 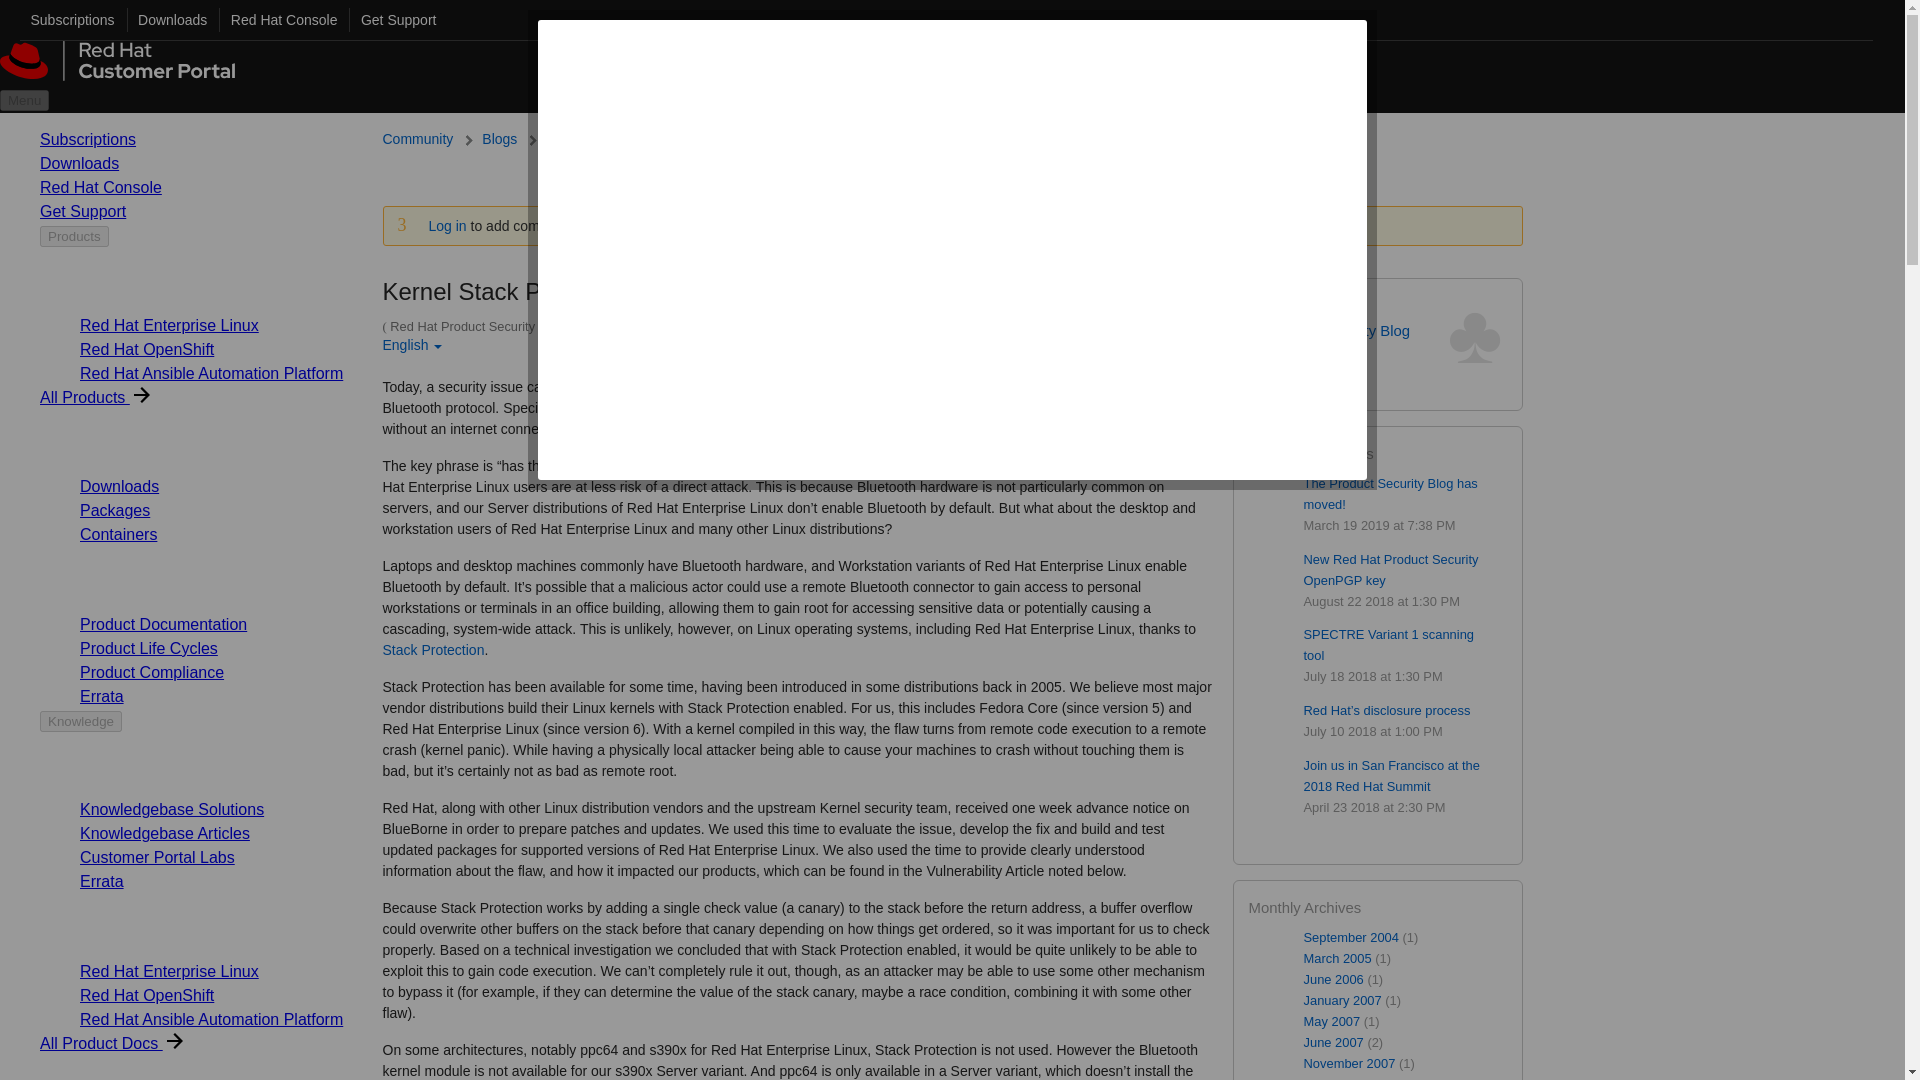 I want to click on 3pmrc7 19 2019 pmt 7:38 P3, so click(x=1379, y=526).